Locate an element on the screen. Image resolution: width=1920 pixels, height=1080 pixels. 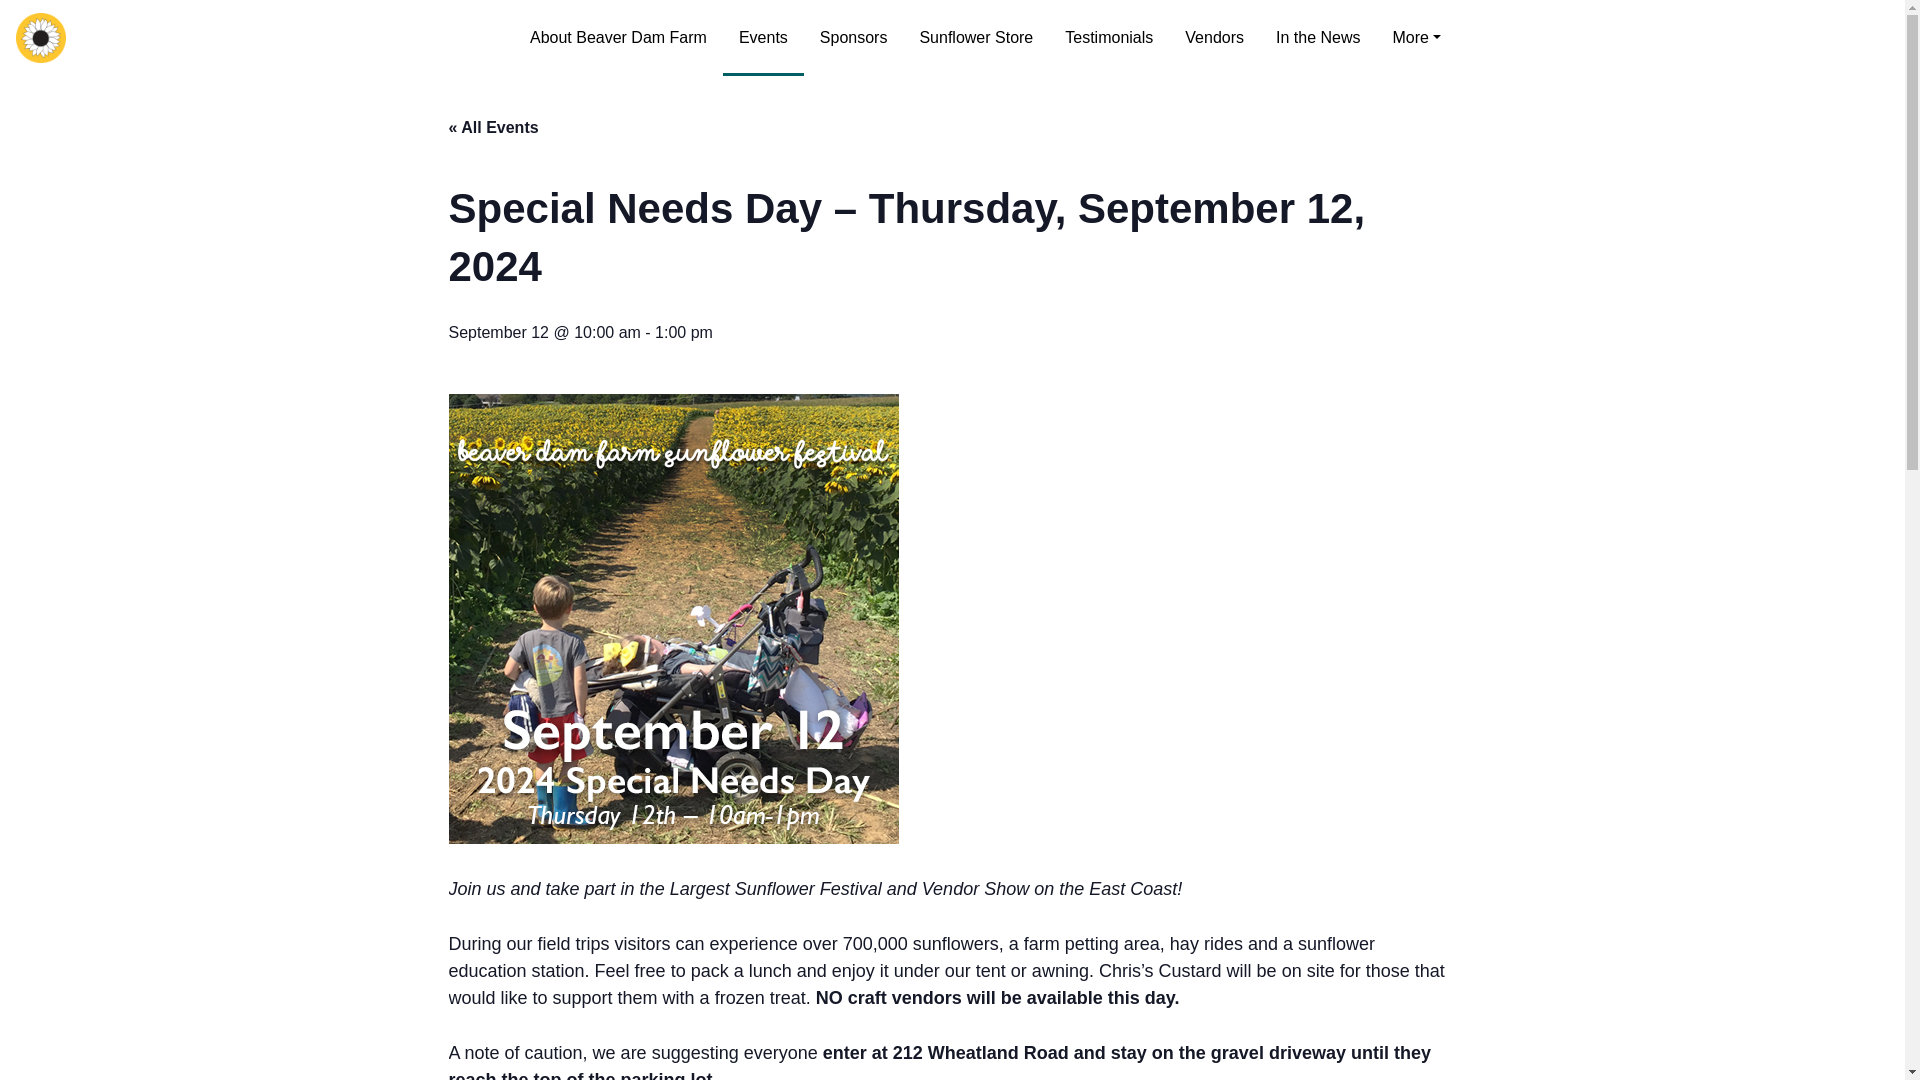
Vendors is located at coordinates (1214, 38).